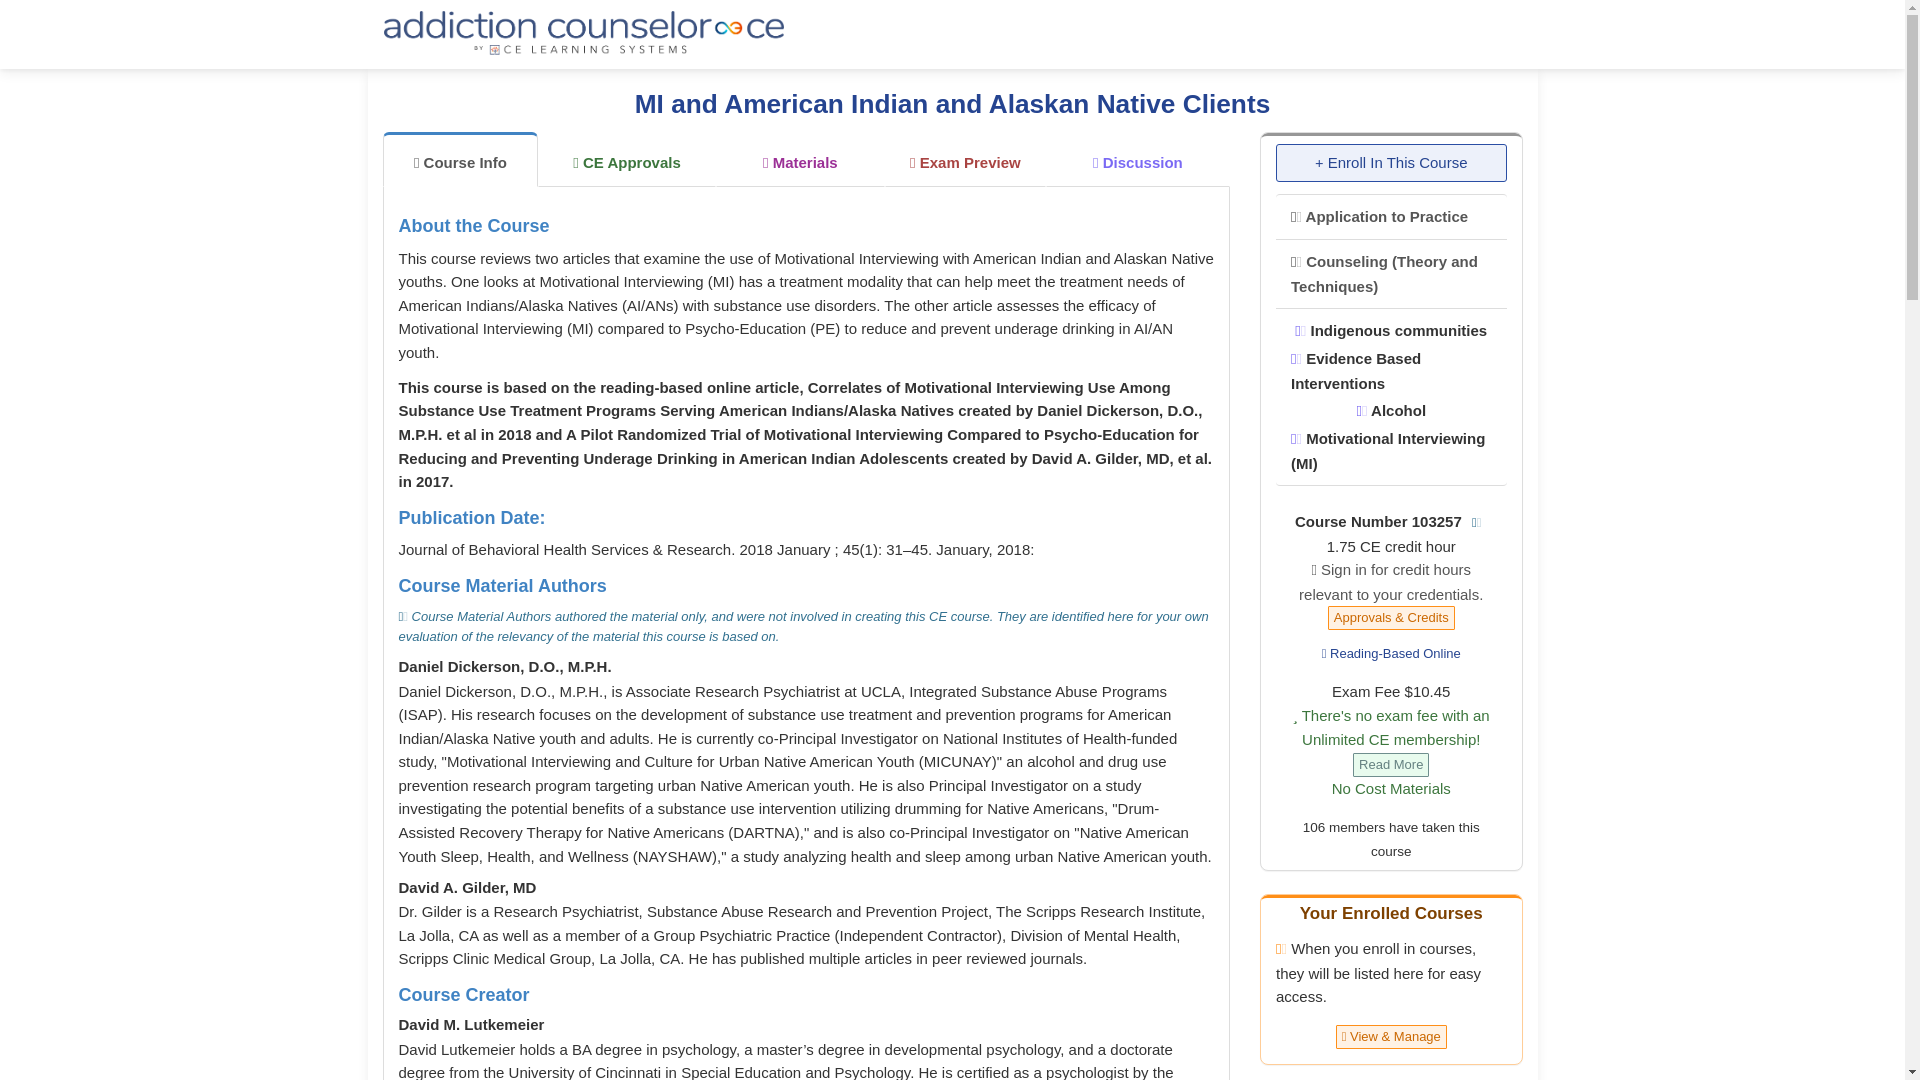 The width and height of the screenshot is (1920, 1080). I want to click on Course Info, so click(460, 158).